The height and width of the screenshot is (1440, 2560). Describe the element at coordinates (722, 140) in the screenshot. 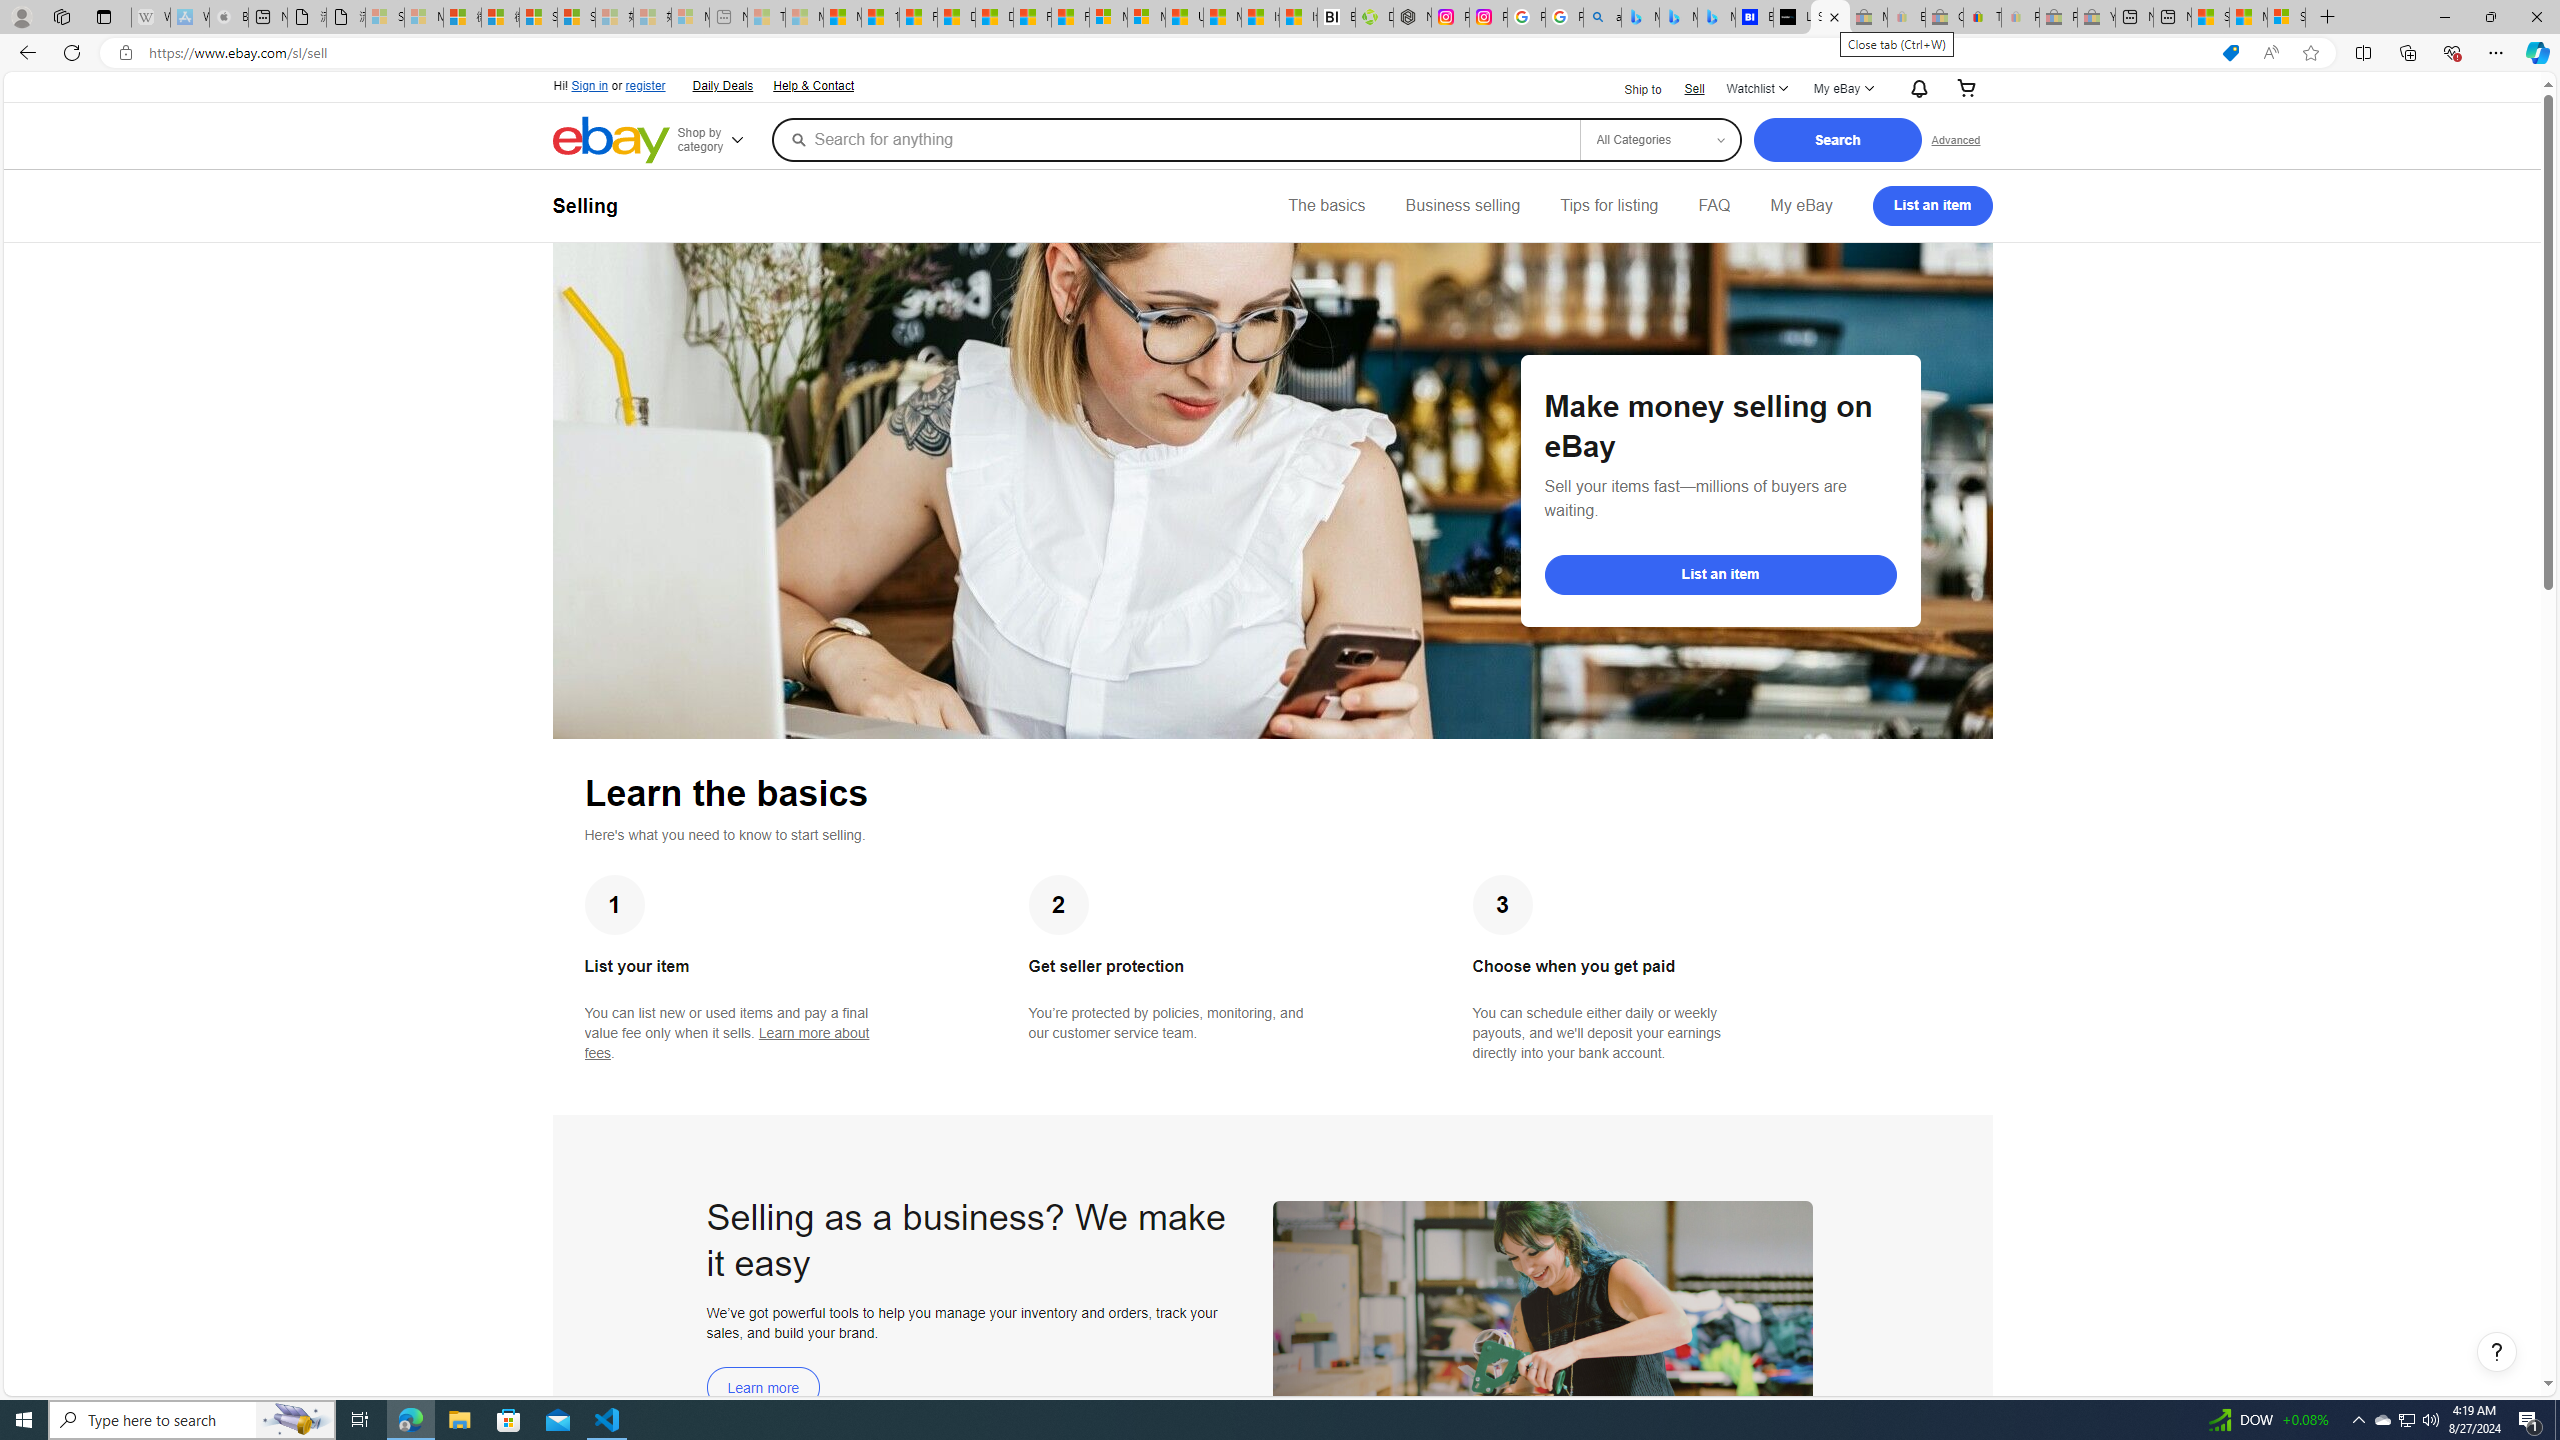

I see `Shop by category` at that location.